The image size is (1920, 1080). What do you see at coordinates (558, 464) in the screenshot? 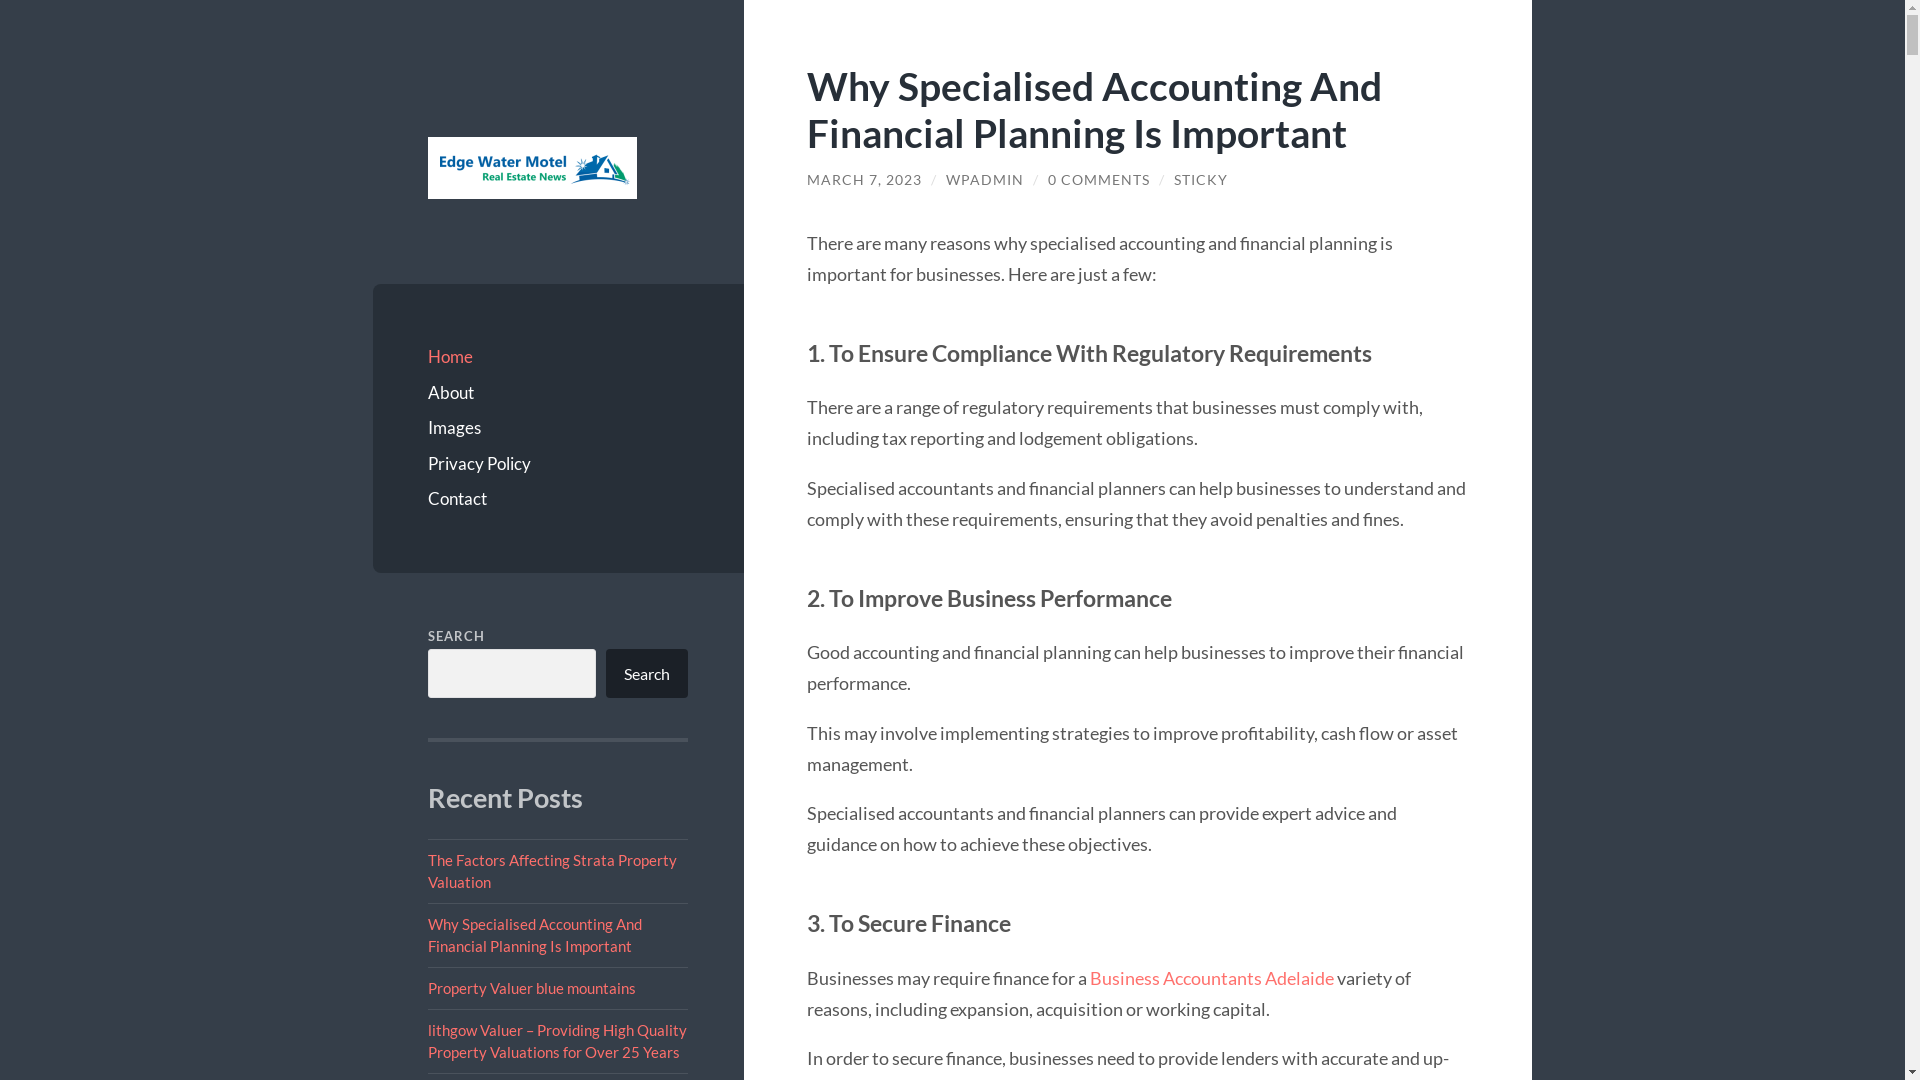
I see `Privacy Policy` at bounding box center [558, 464].